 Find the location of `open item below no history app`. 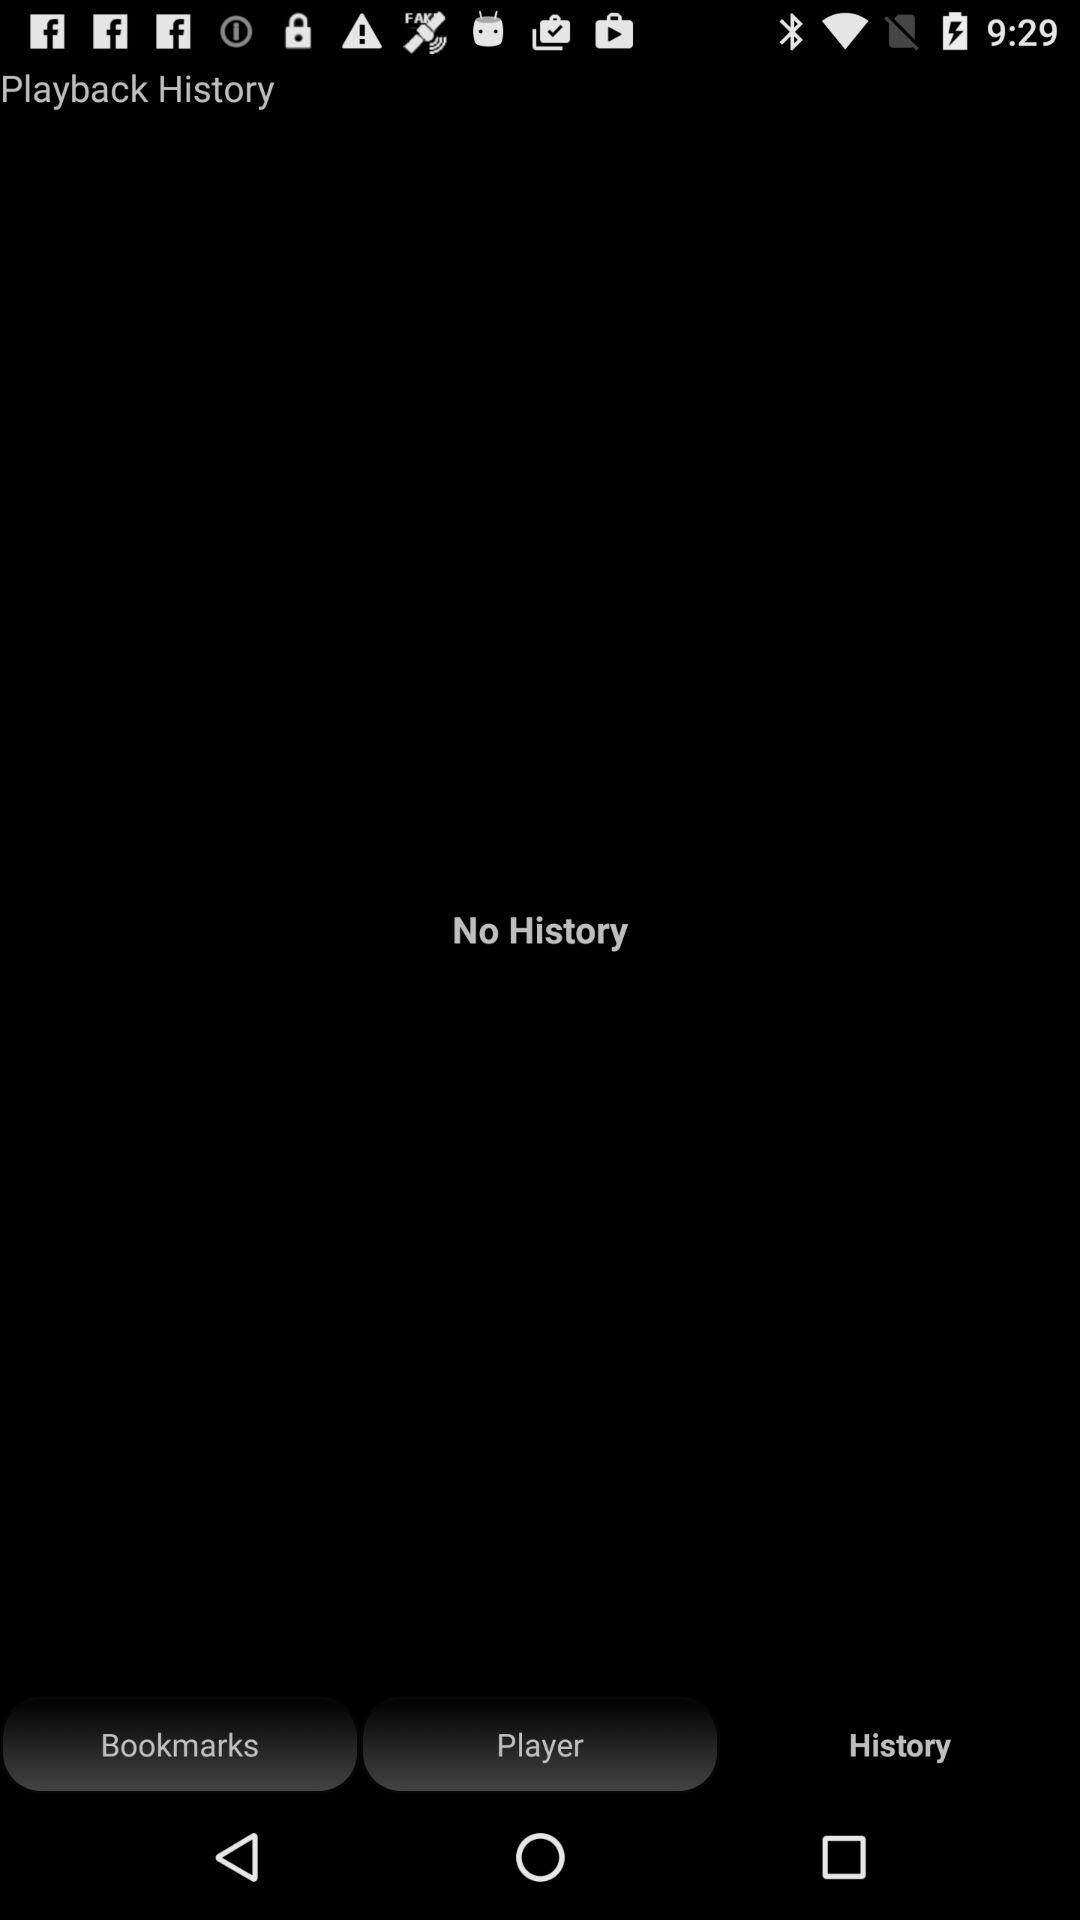

open item below no history app is located at coordinates (180, 1744).